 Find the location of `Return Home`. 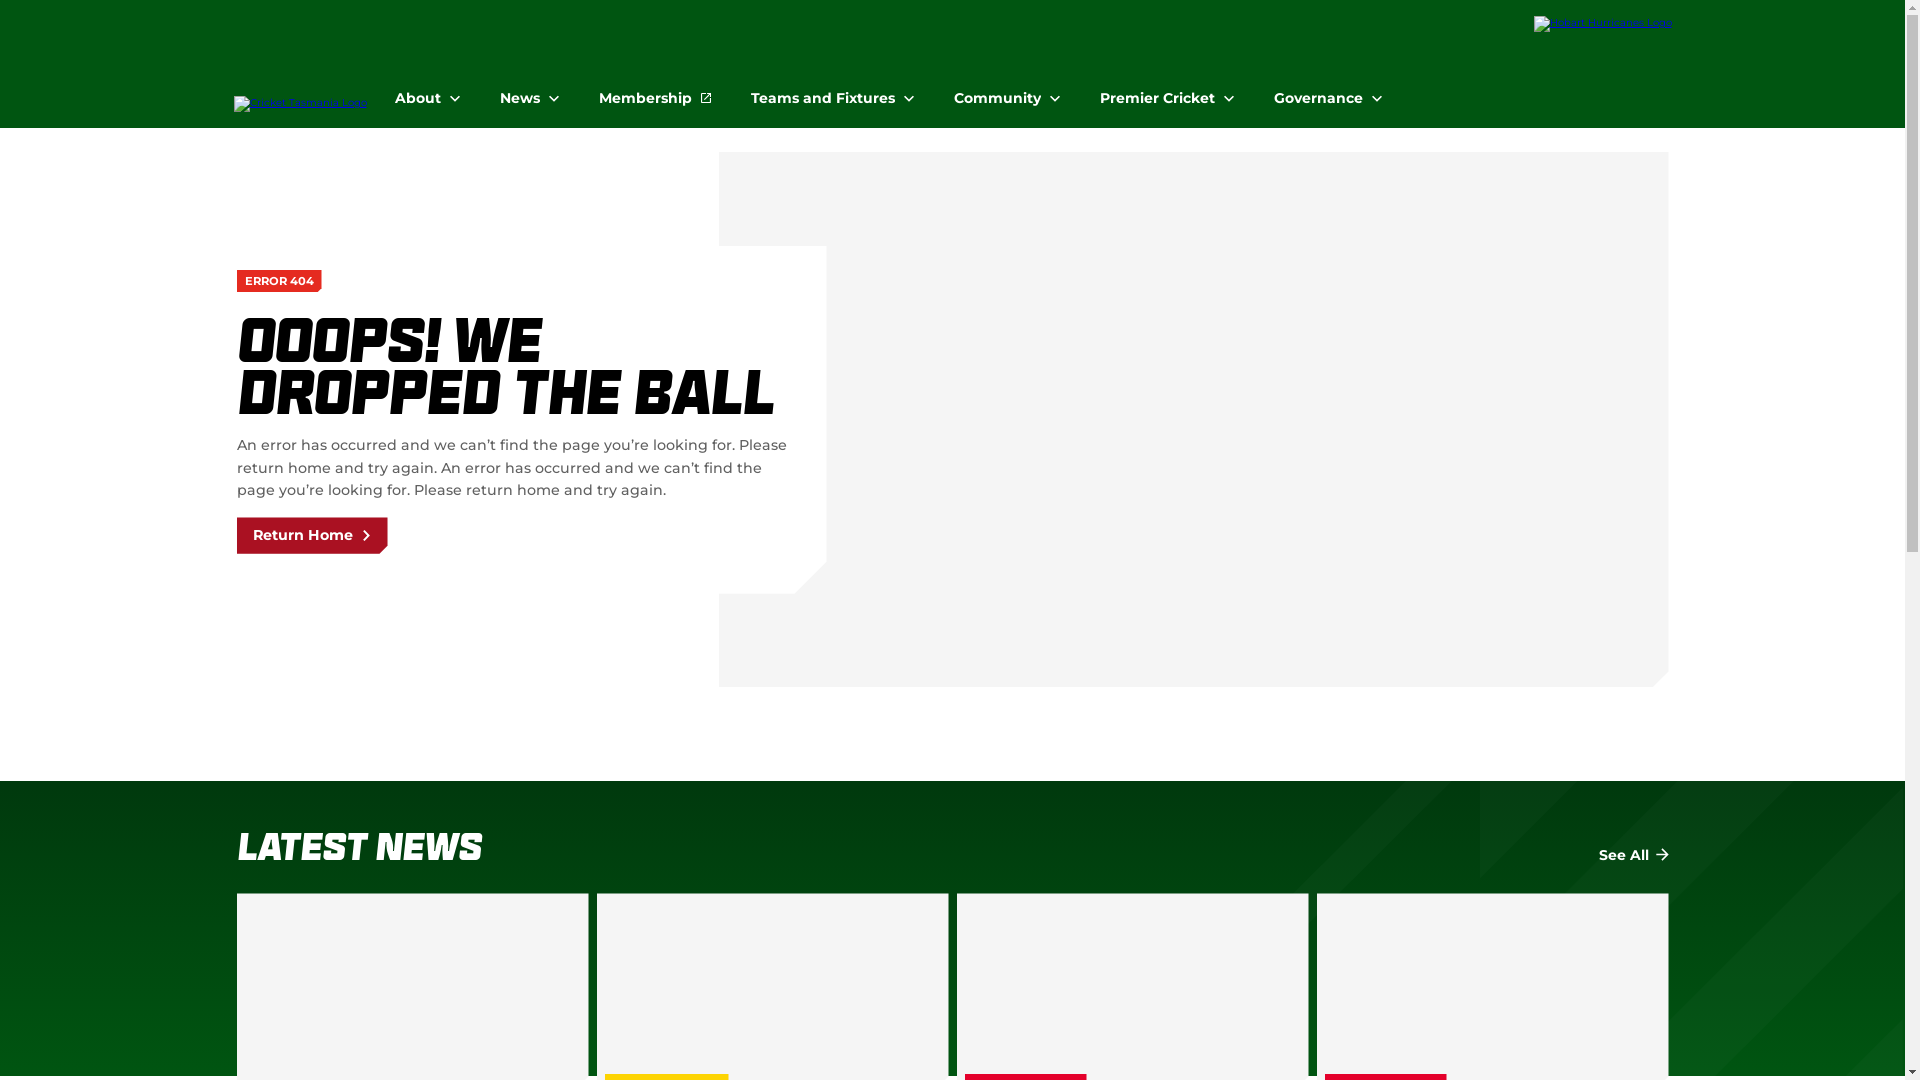

Return Home is located at coordinates (312, 535).